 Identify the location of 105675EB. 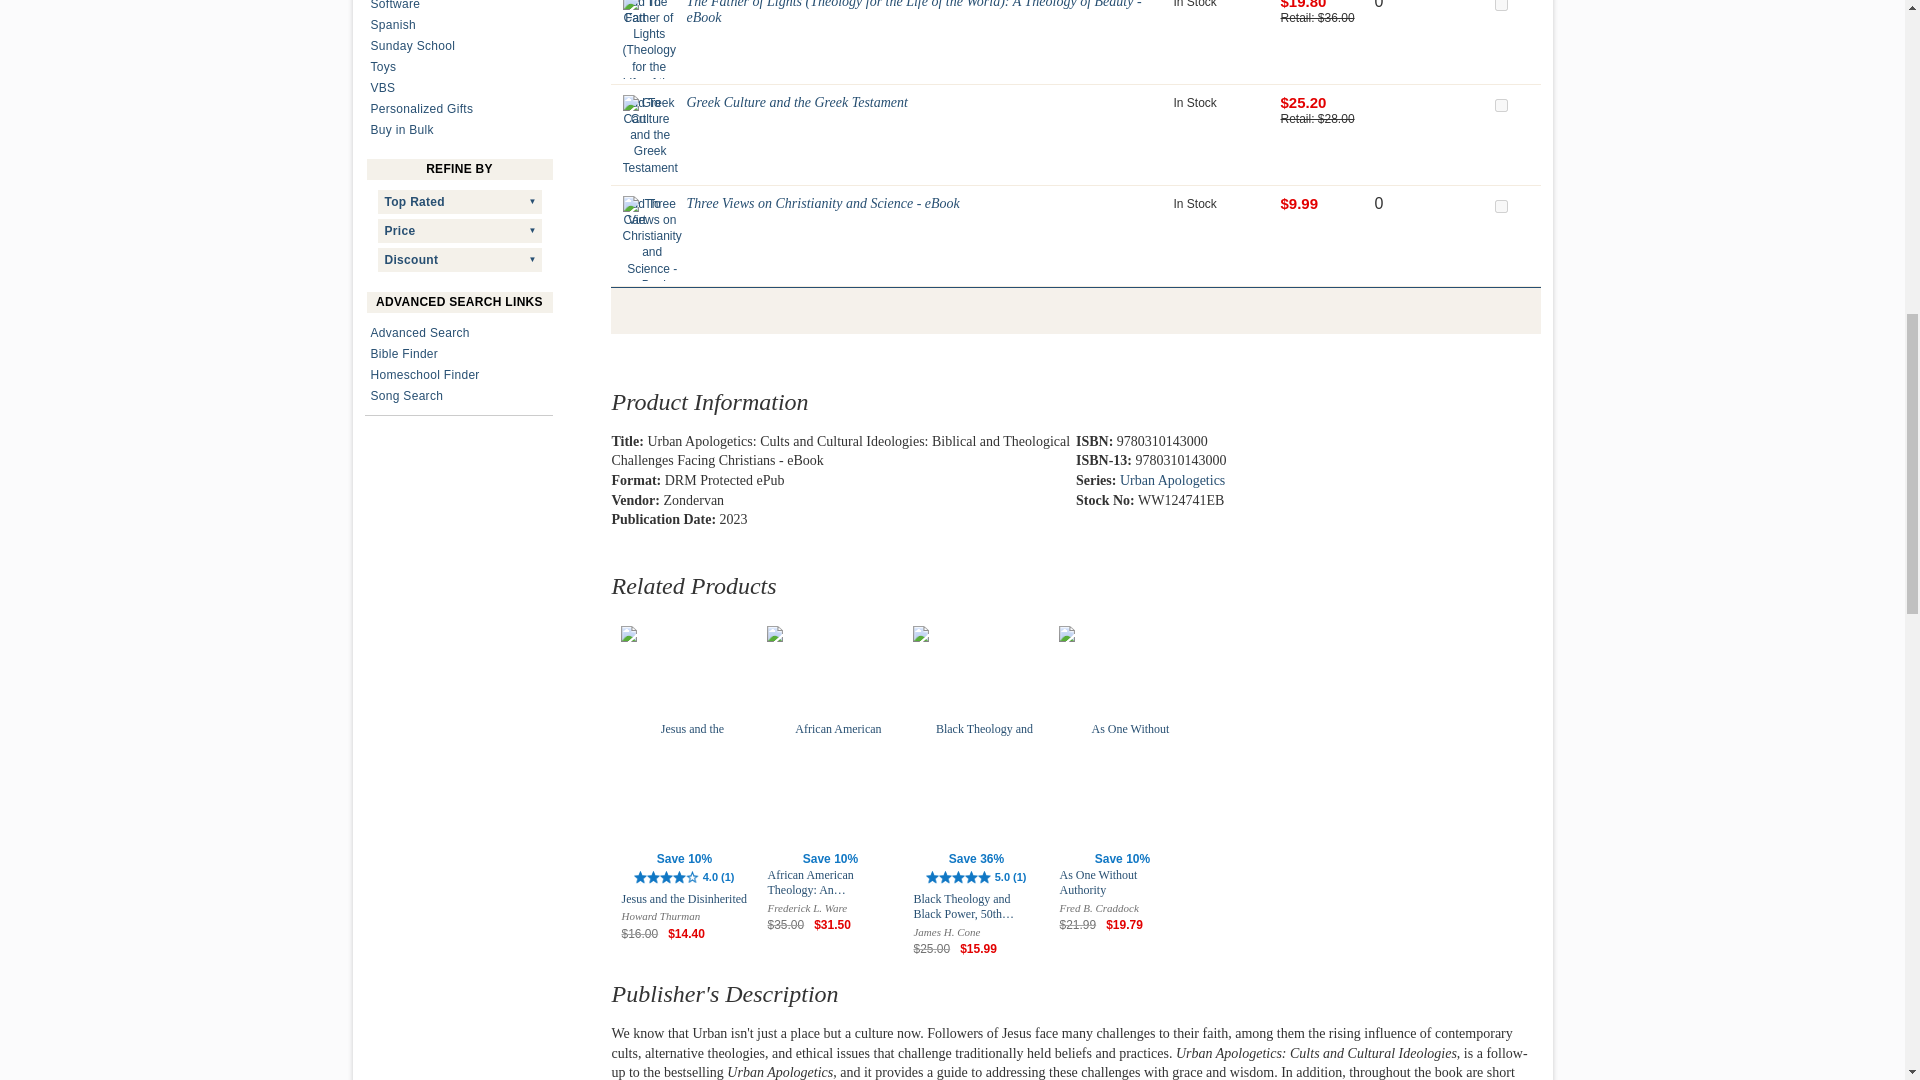
(1500, 206).